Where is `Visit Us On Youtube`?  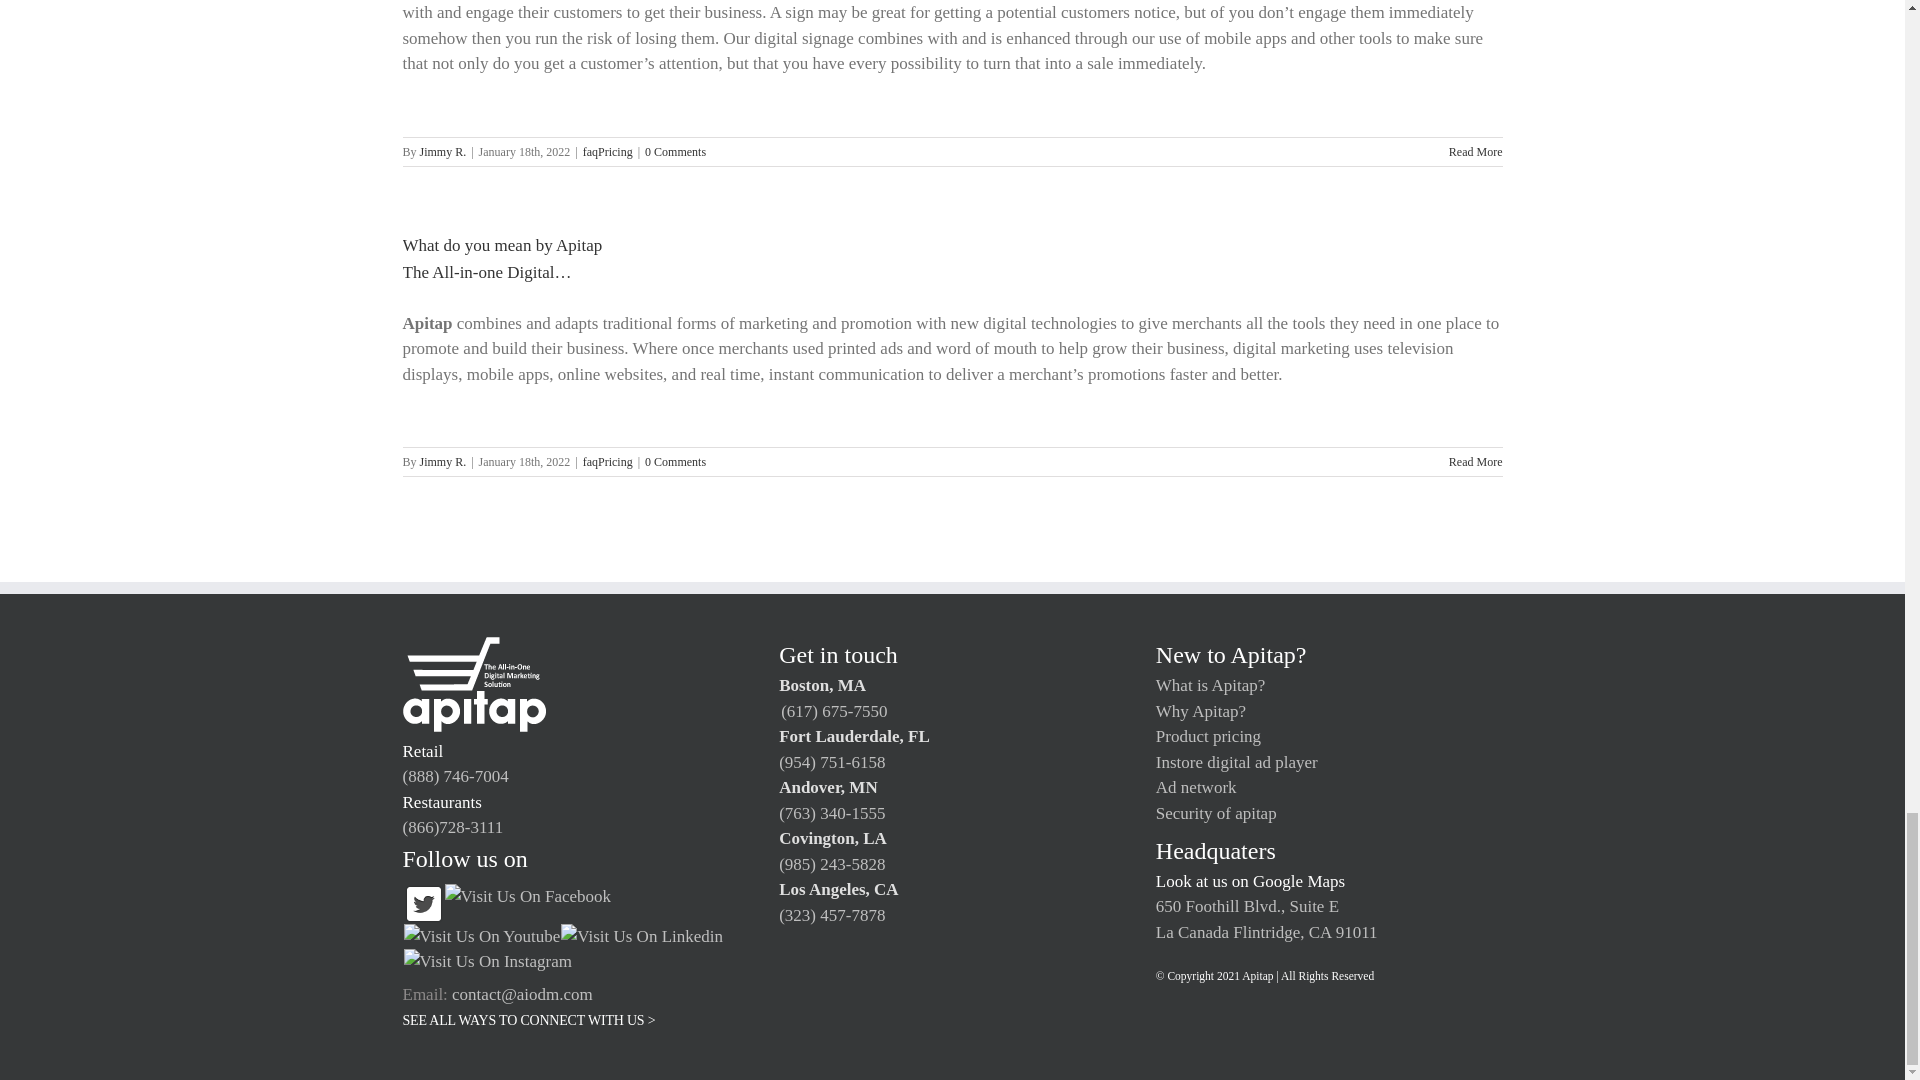 Visit Us On Youtube is located at coordinates (480, 936).